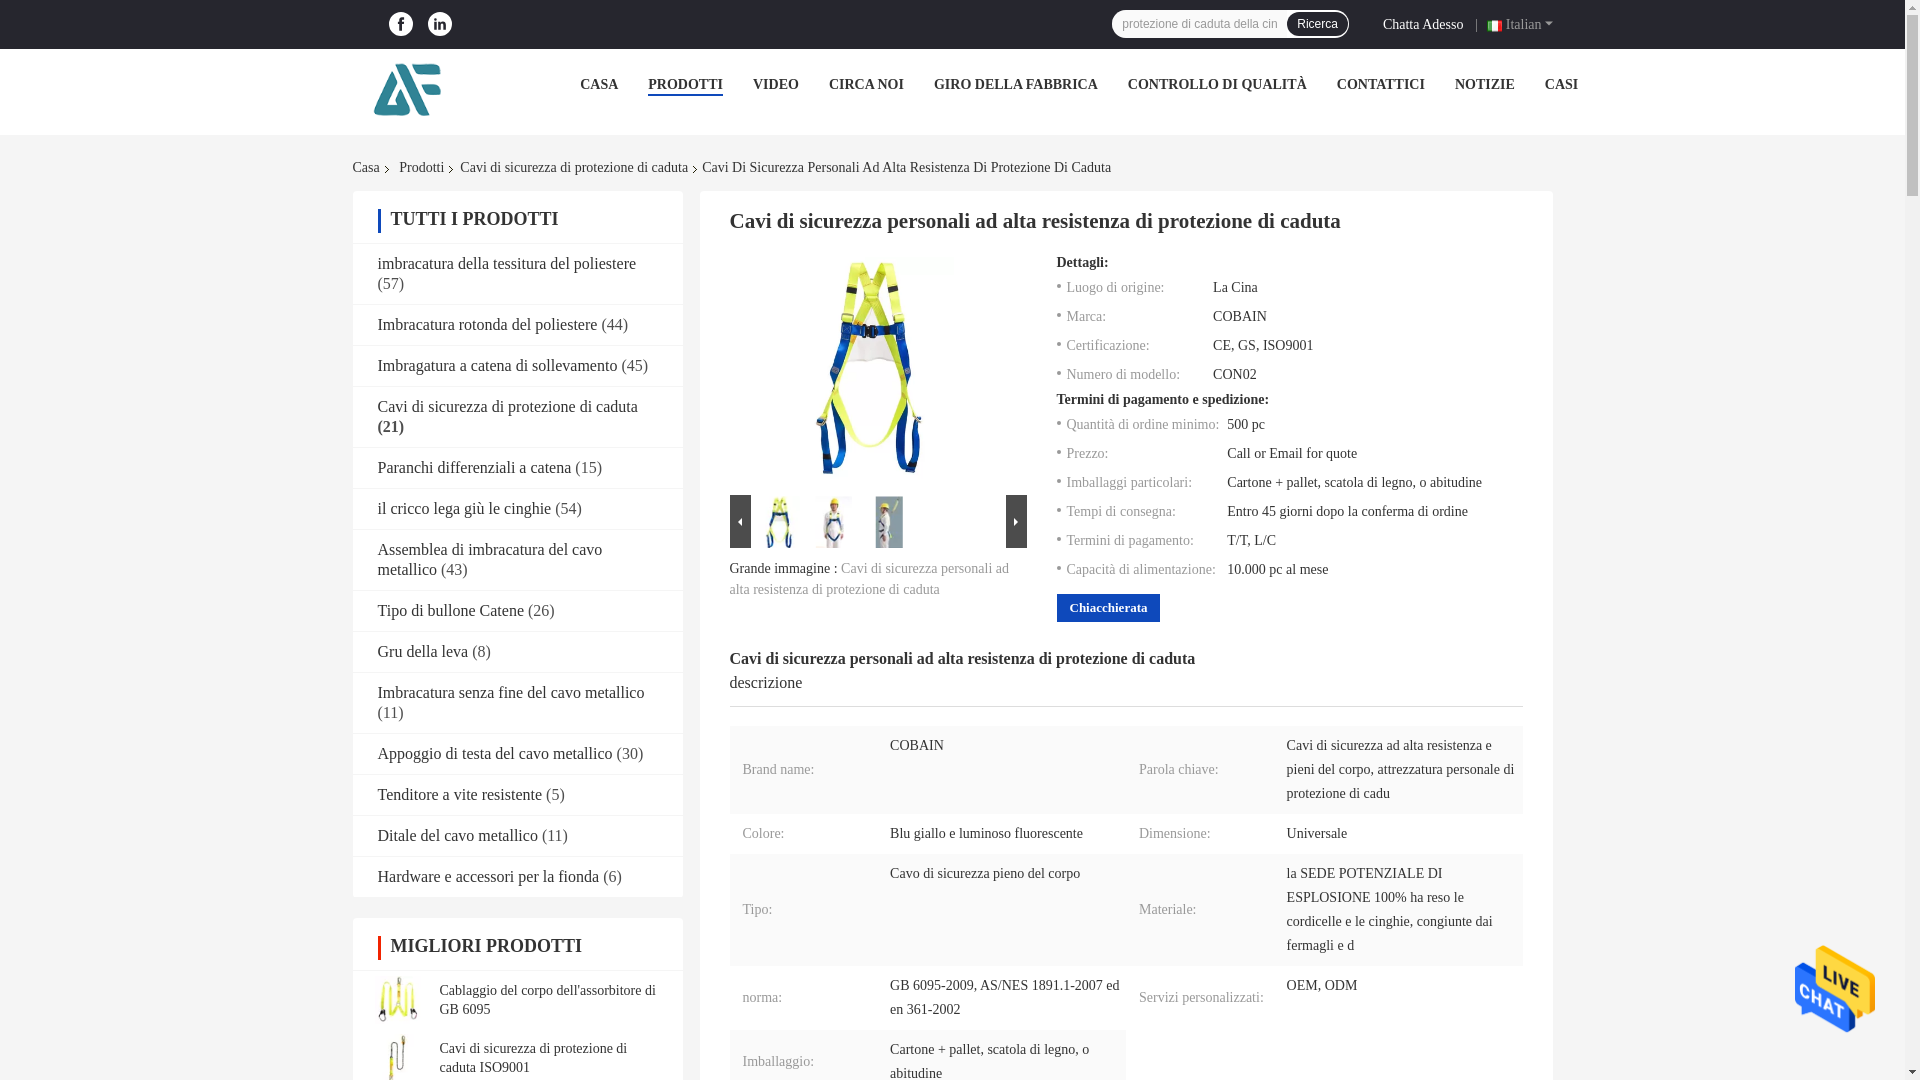 The image size is (1920, 1080). What do you see at coordinates (1316, 23) in the screenshot?
I see `Ricerca` at bounding box center [1316, 23].